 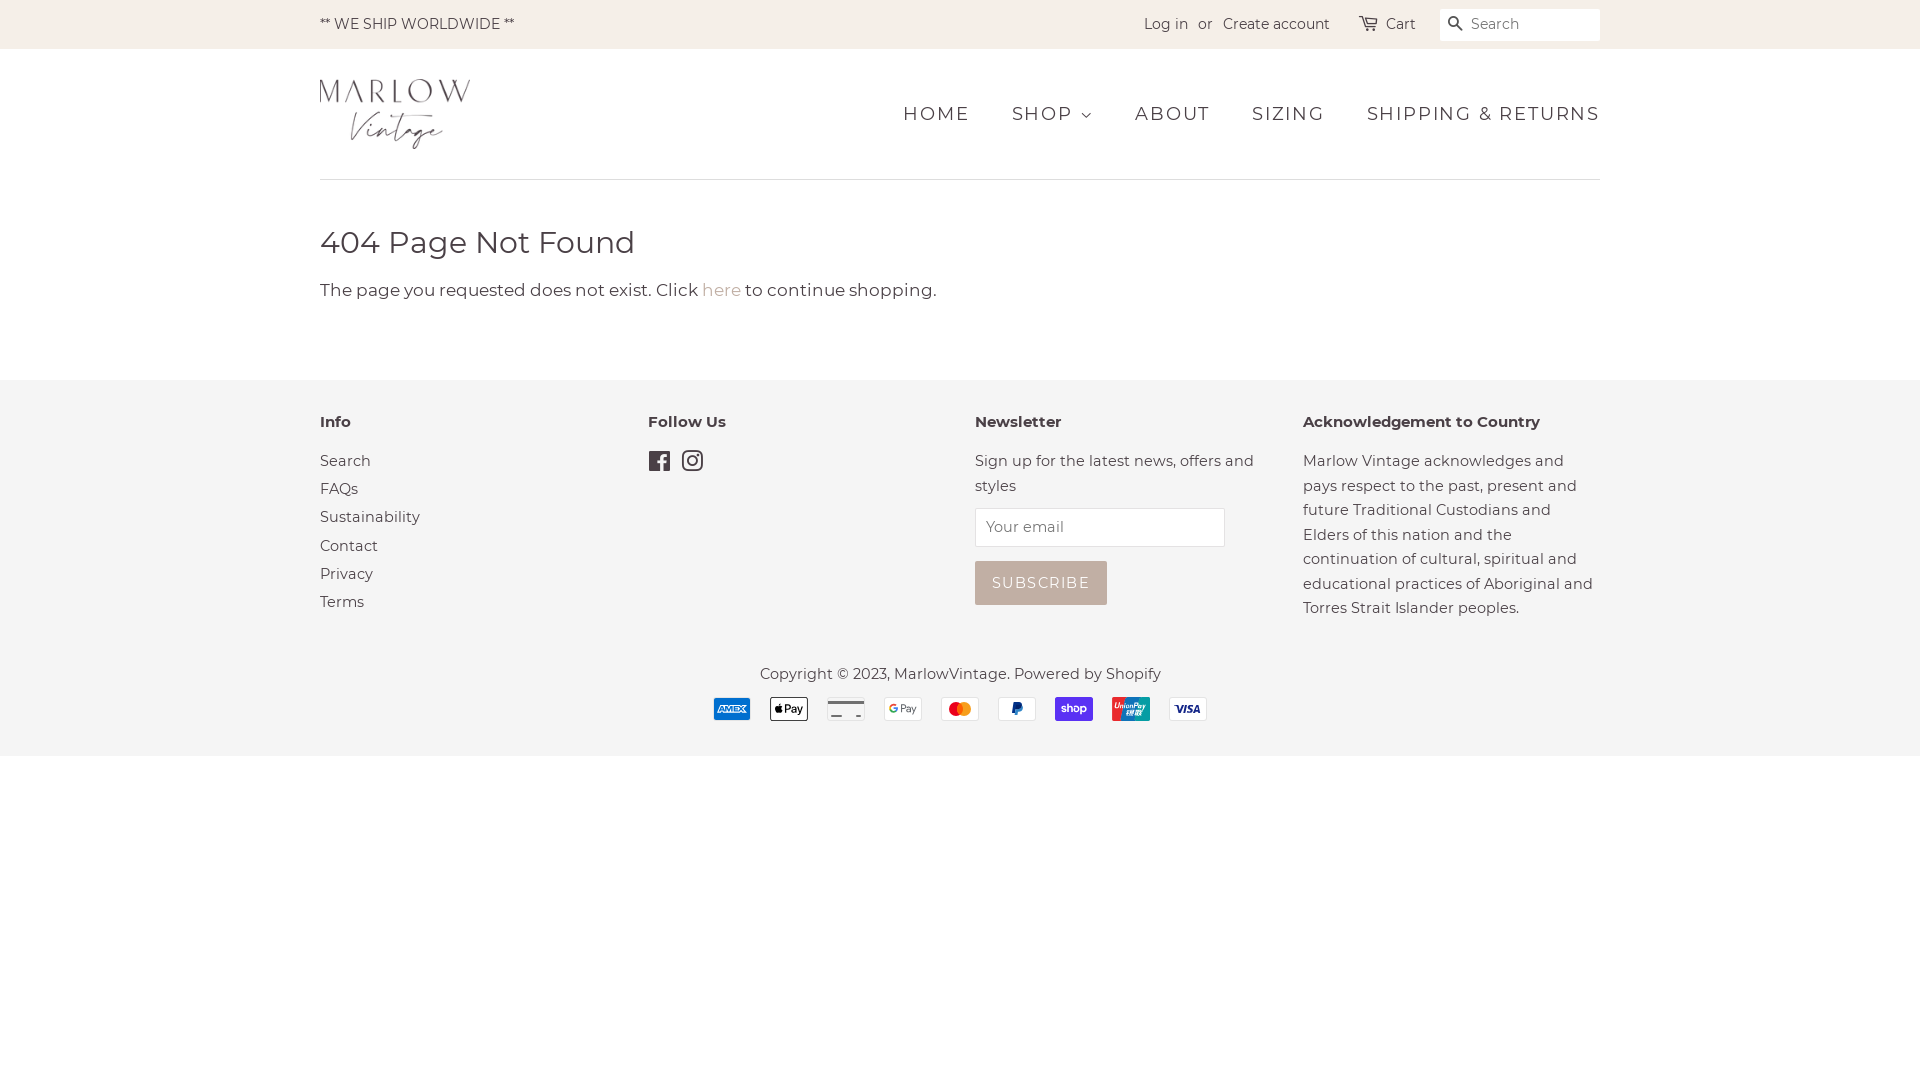 What do you see at coordinates (946, 114) in the screenshot?
I see `HOME` at bounding box center [946, 114].